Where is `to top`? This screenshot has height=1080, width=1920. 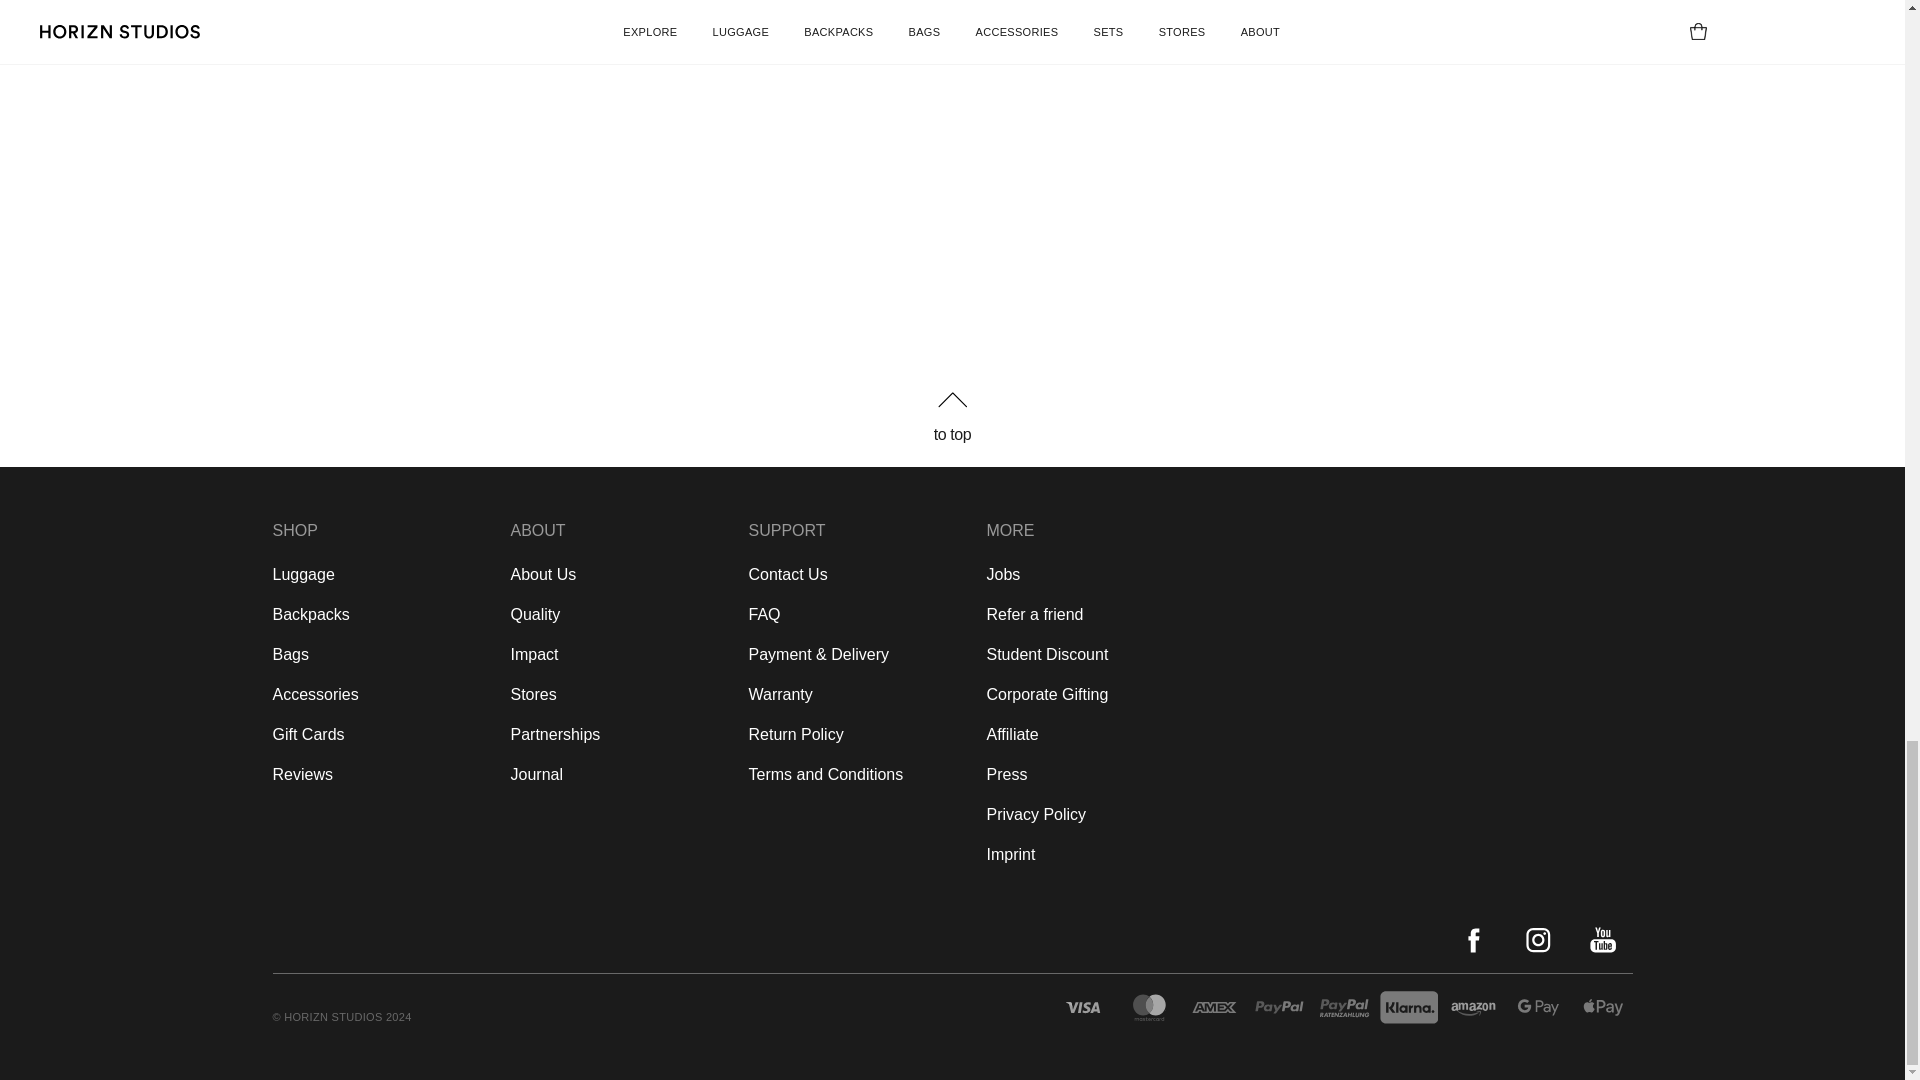 to top is located at coordinates (951, 416).